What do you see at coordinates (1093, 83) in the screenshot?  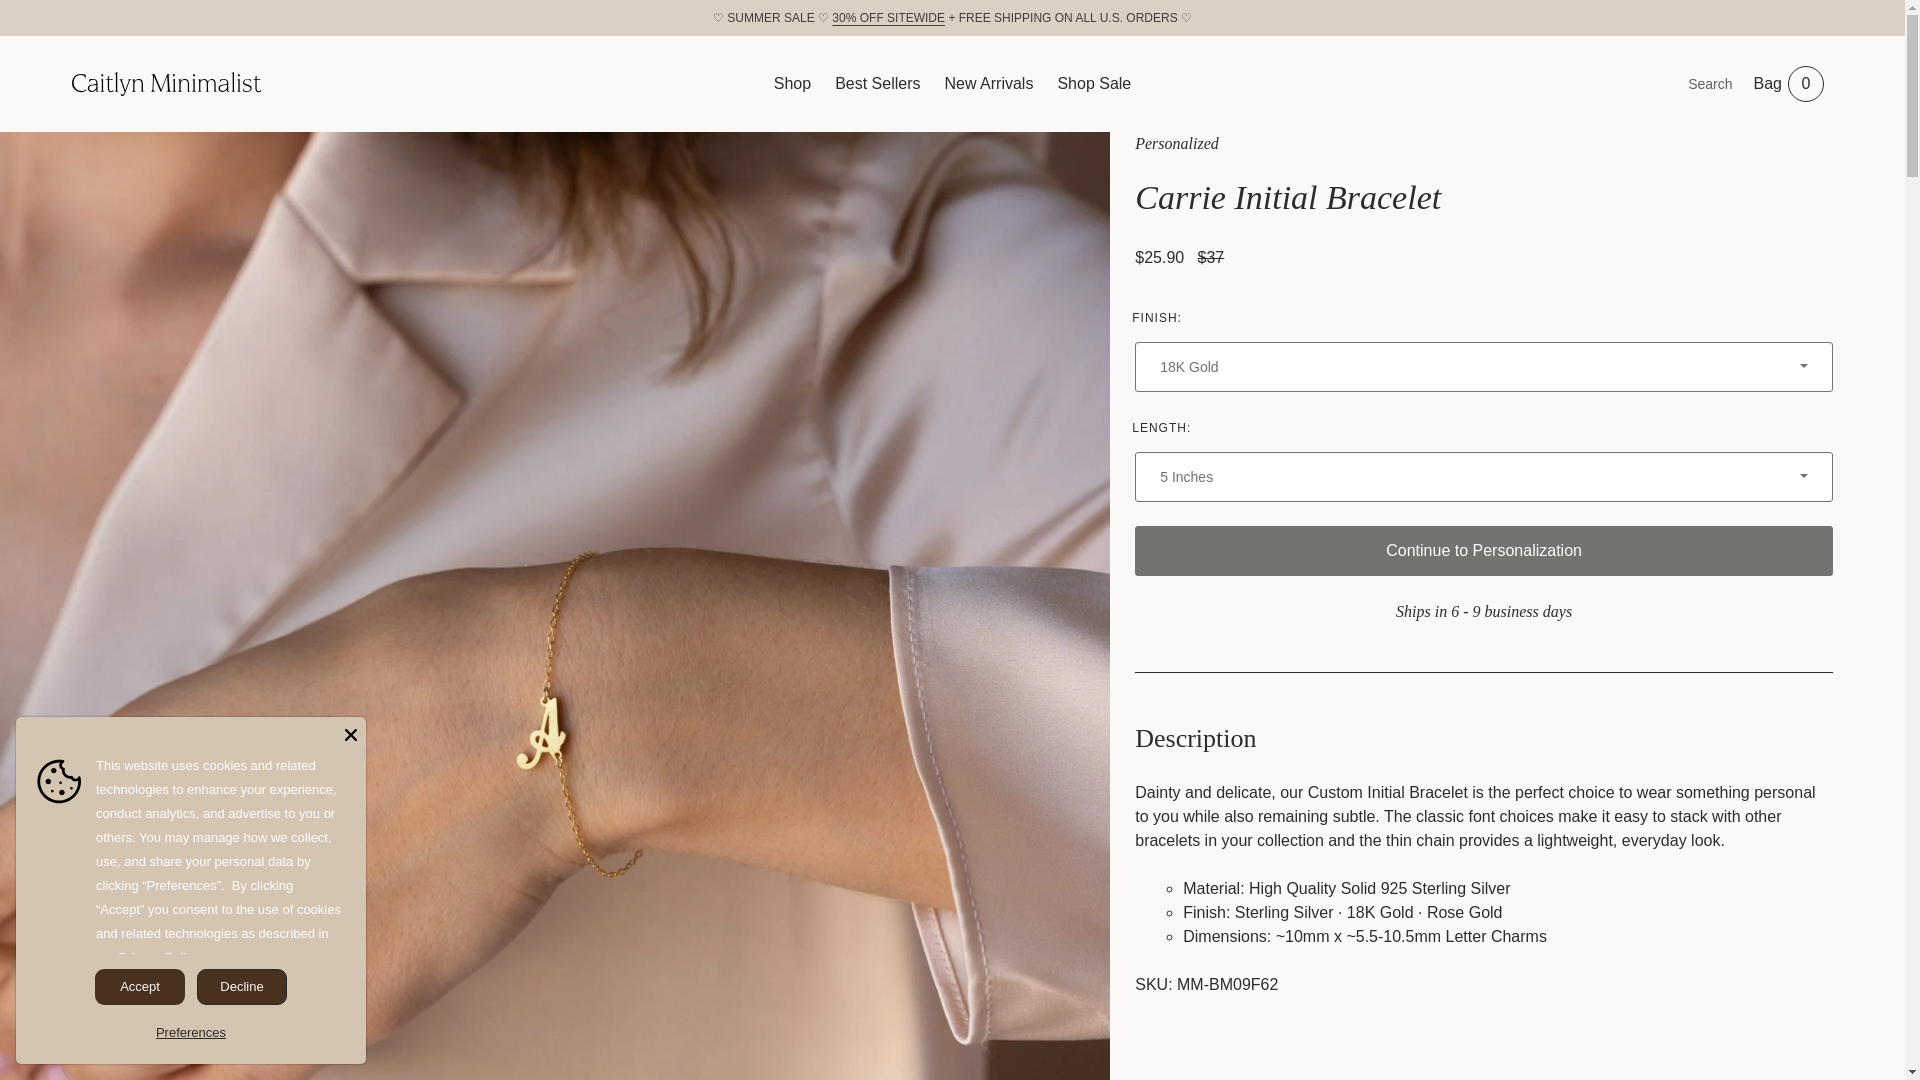 I see `Search` at bounding box center [1093, 83].